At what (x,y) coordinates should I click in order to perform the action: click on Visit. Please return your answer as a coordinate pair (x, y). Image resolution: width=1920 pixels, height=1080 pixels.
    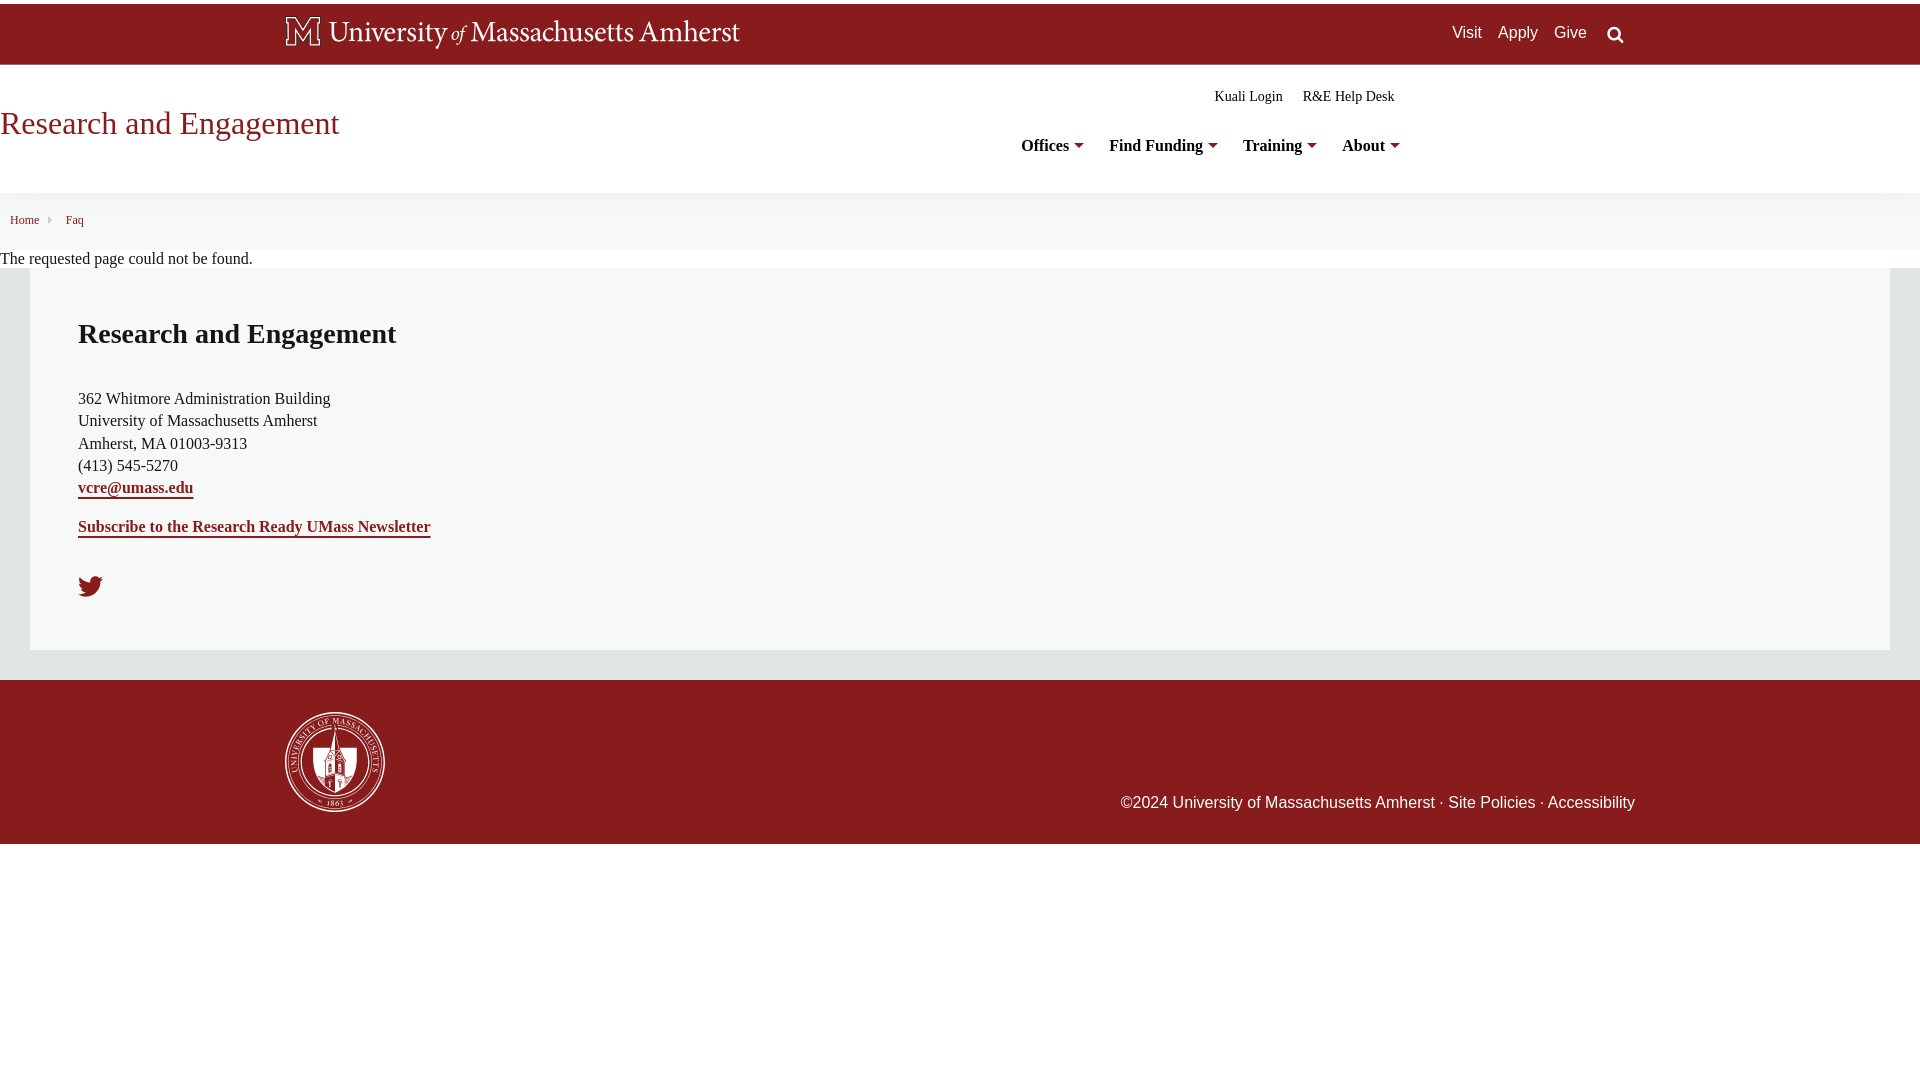
    Looking at the image, I should click on (1466, 32).